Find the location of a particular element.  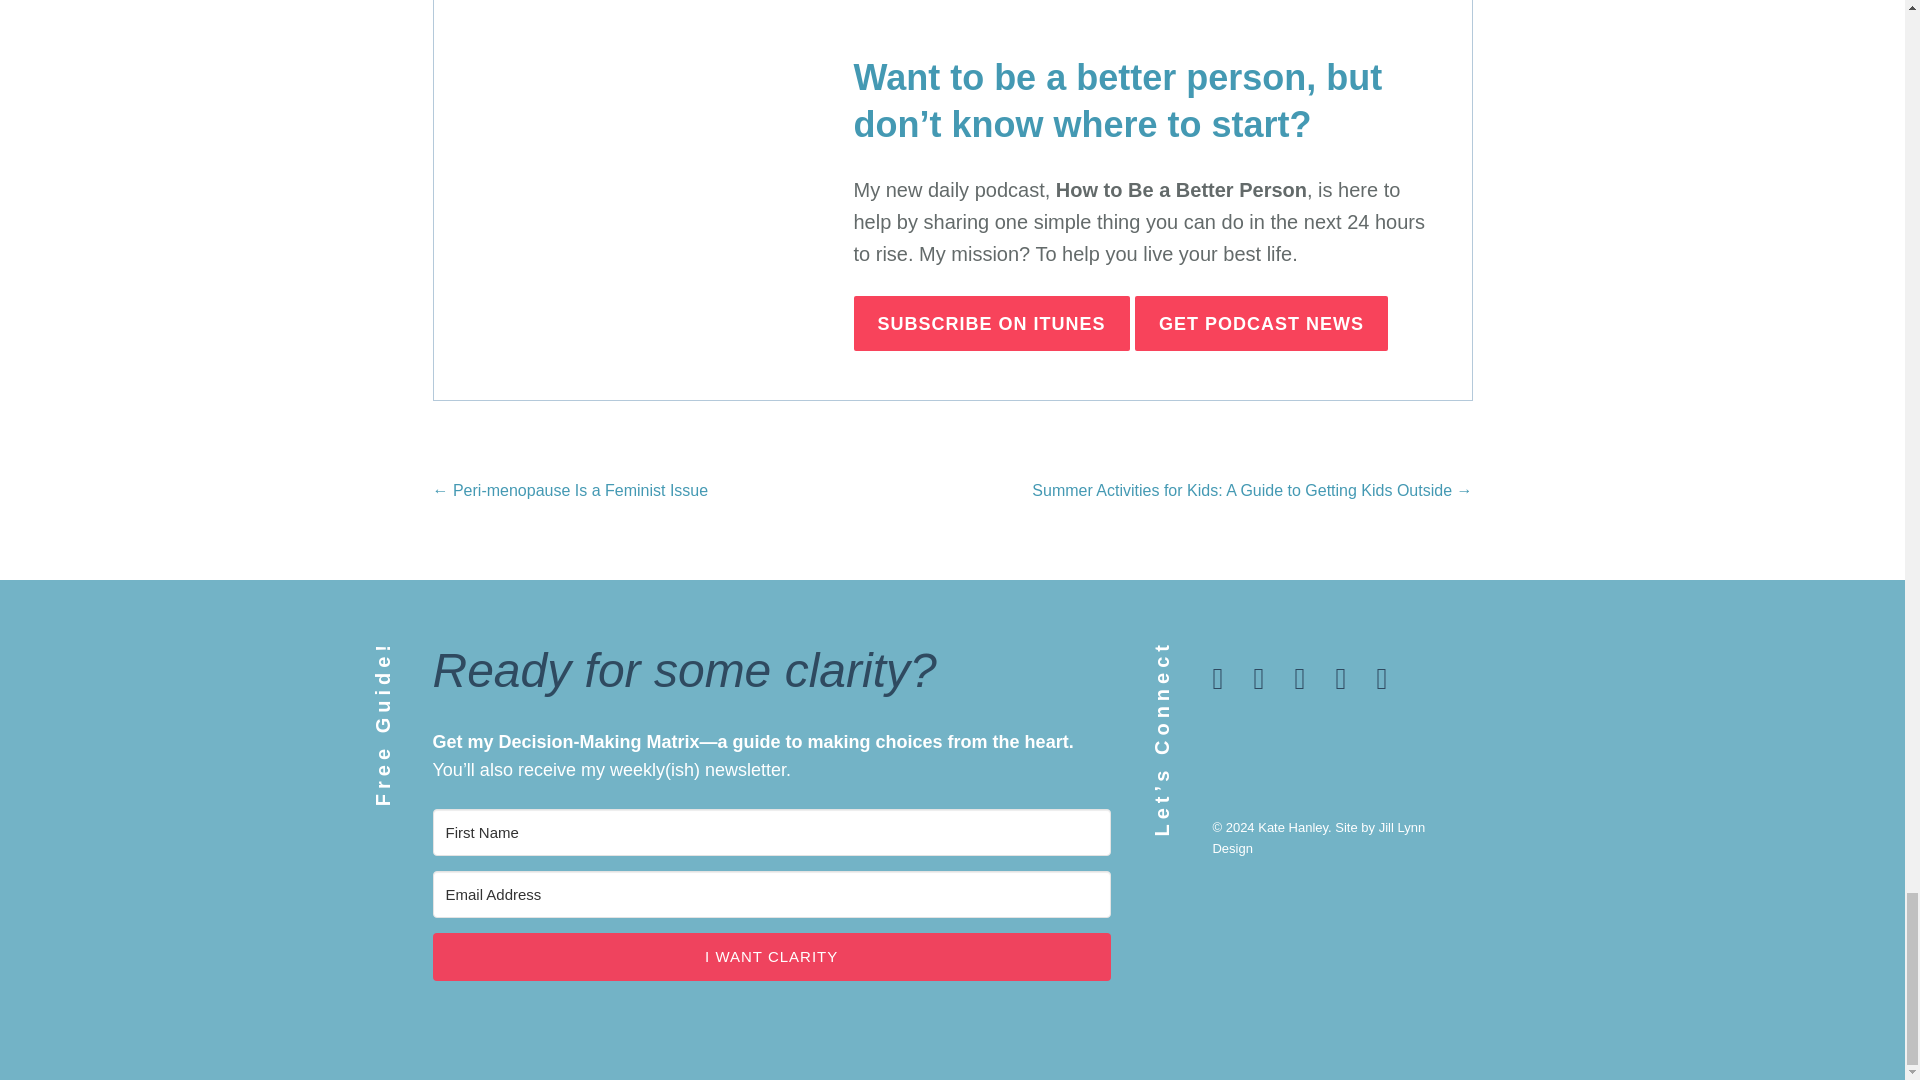

Site by Jill Lynn Design is located at coordinates (1318, 838).